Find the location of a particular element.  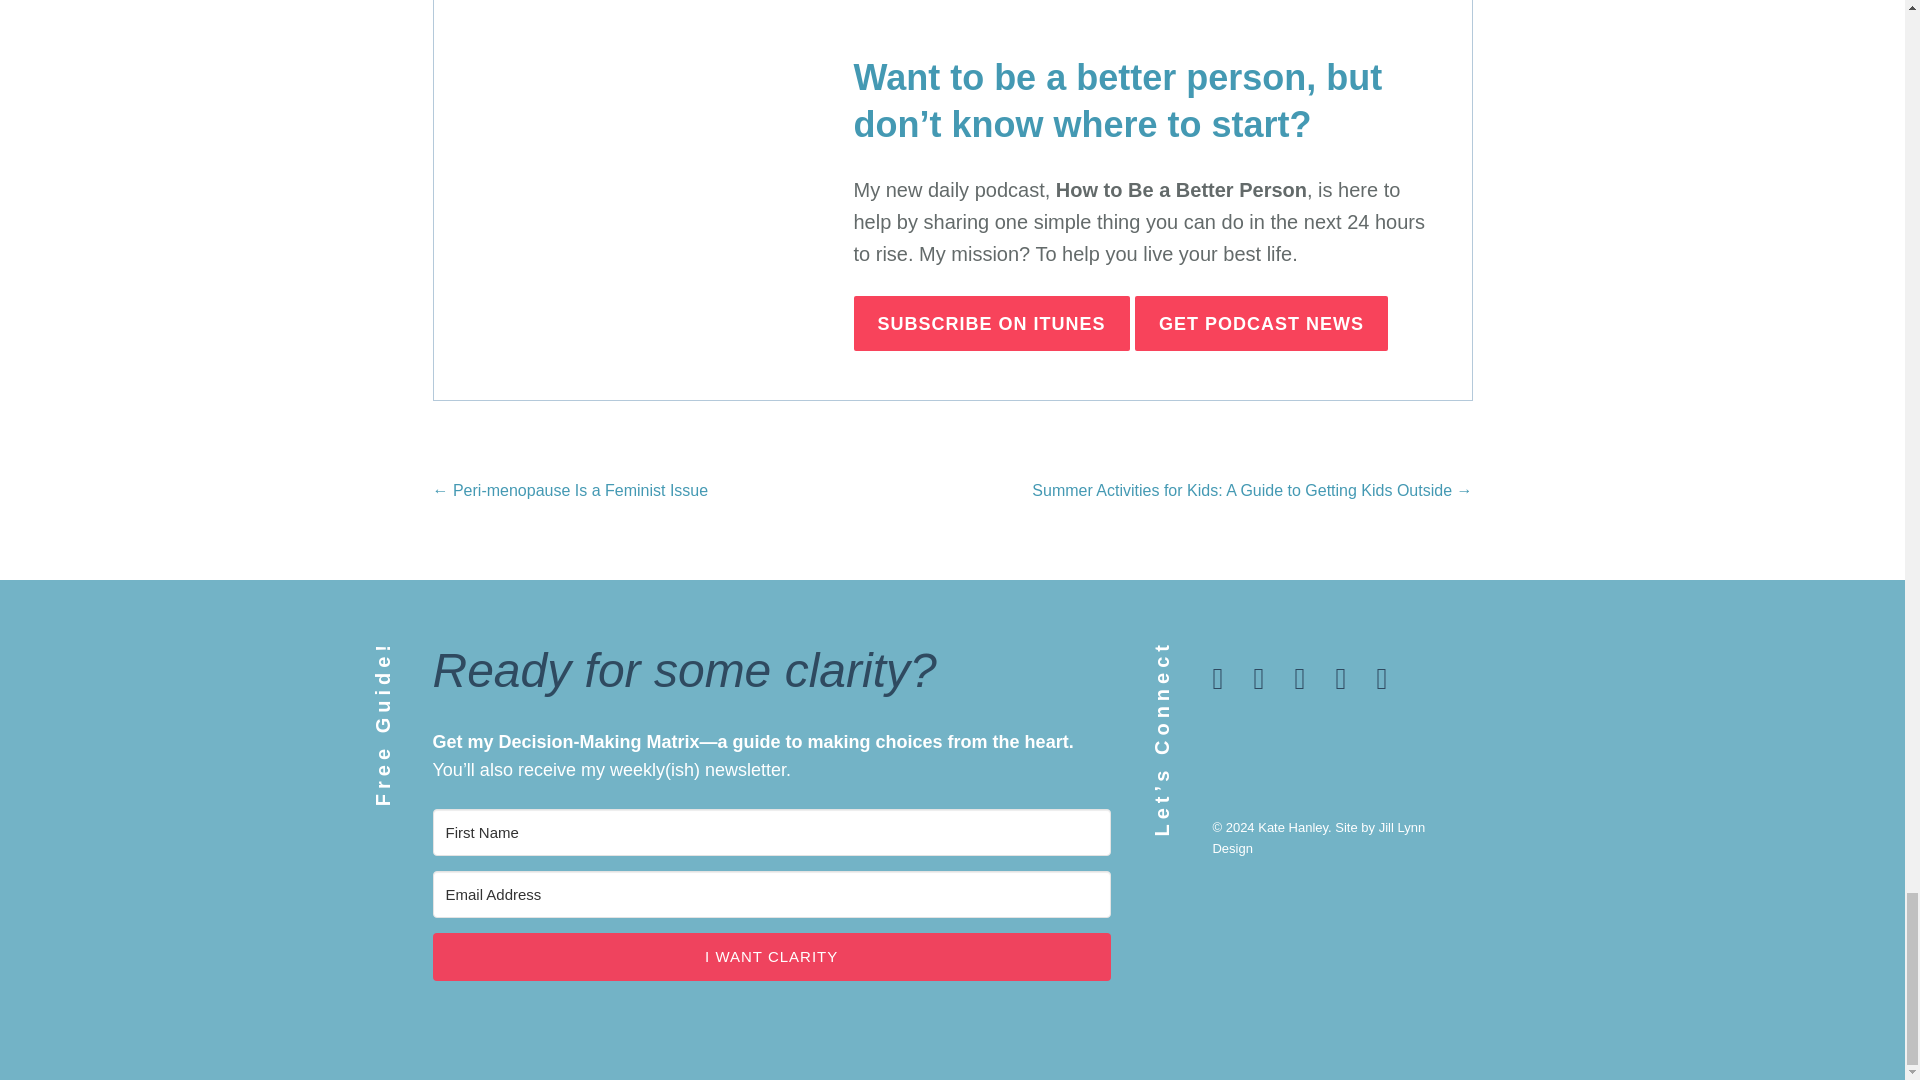

Site by Jill Lynn Design is located at coordinates (1318, 838).